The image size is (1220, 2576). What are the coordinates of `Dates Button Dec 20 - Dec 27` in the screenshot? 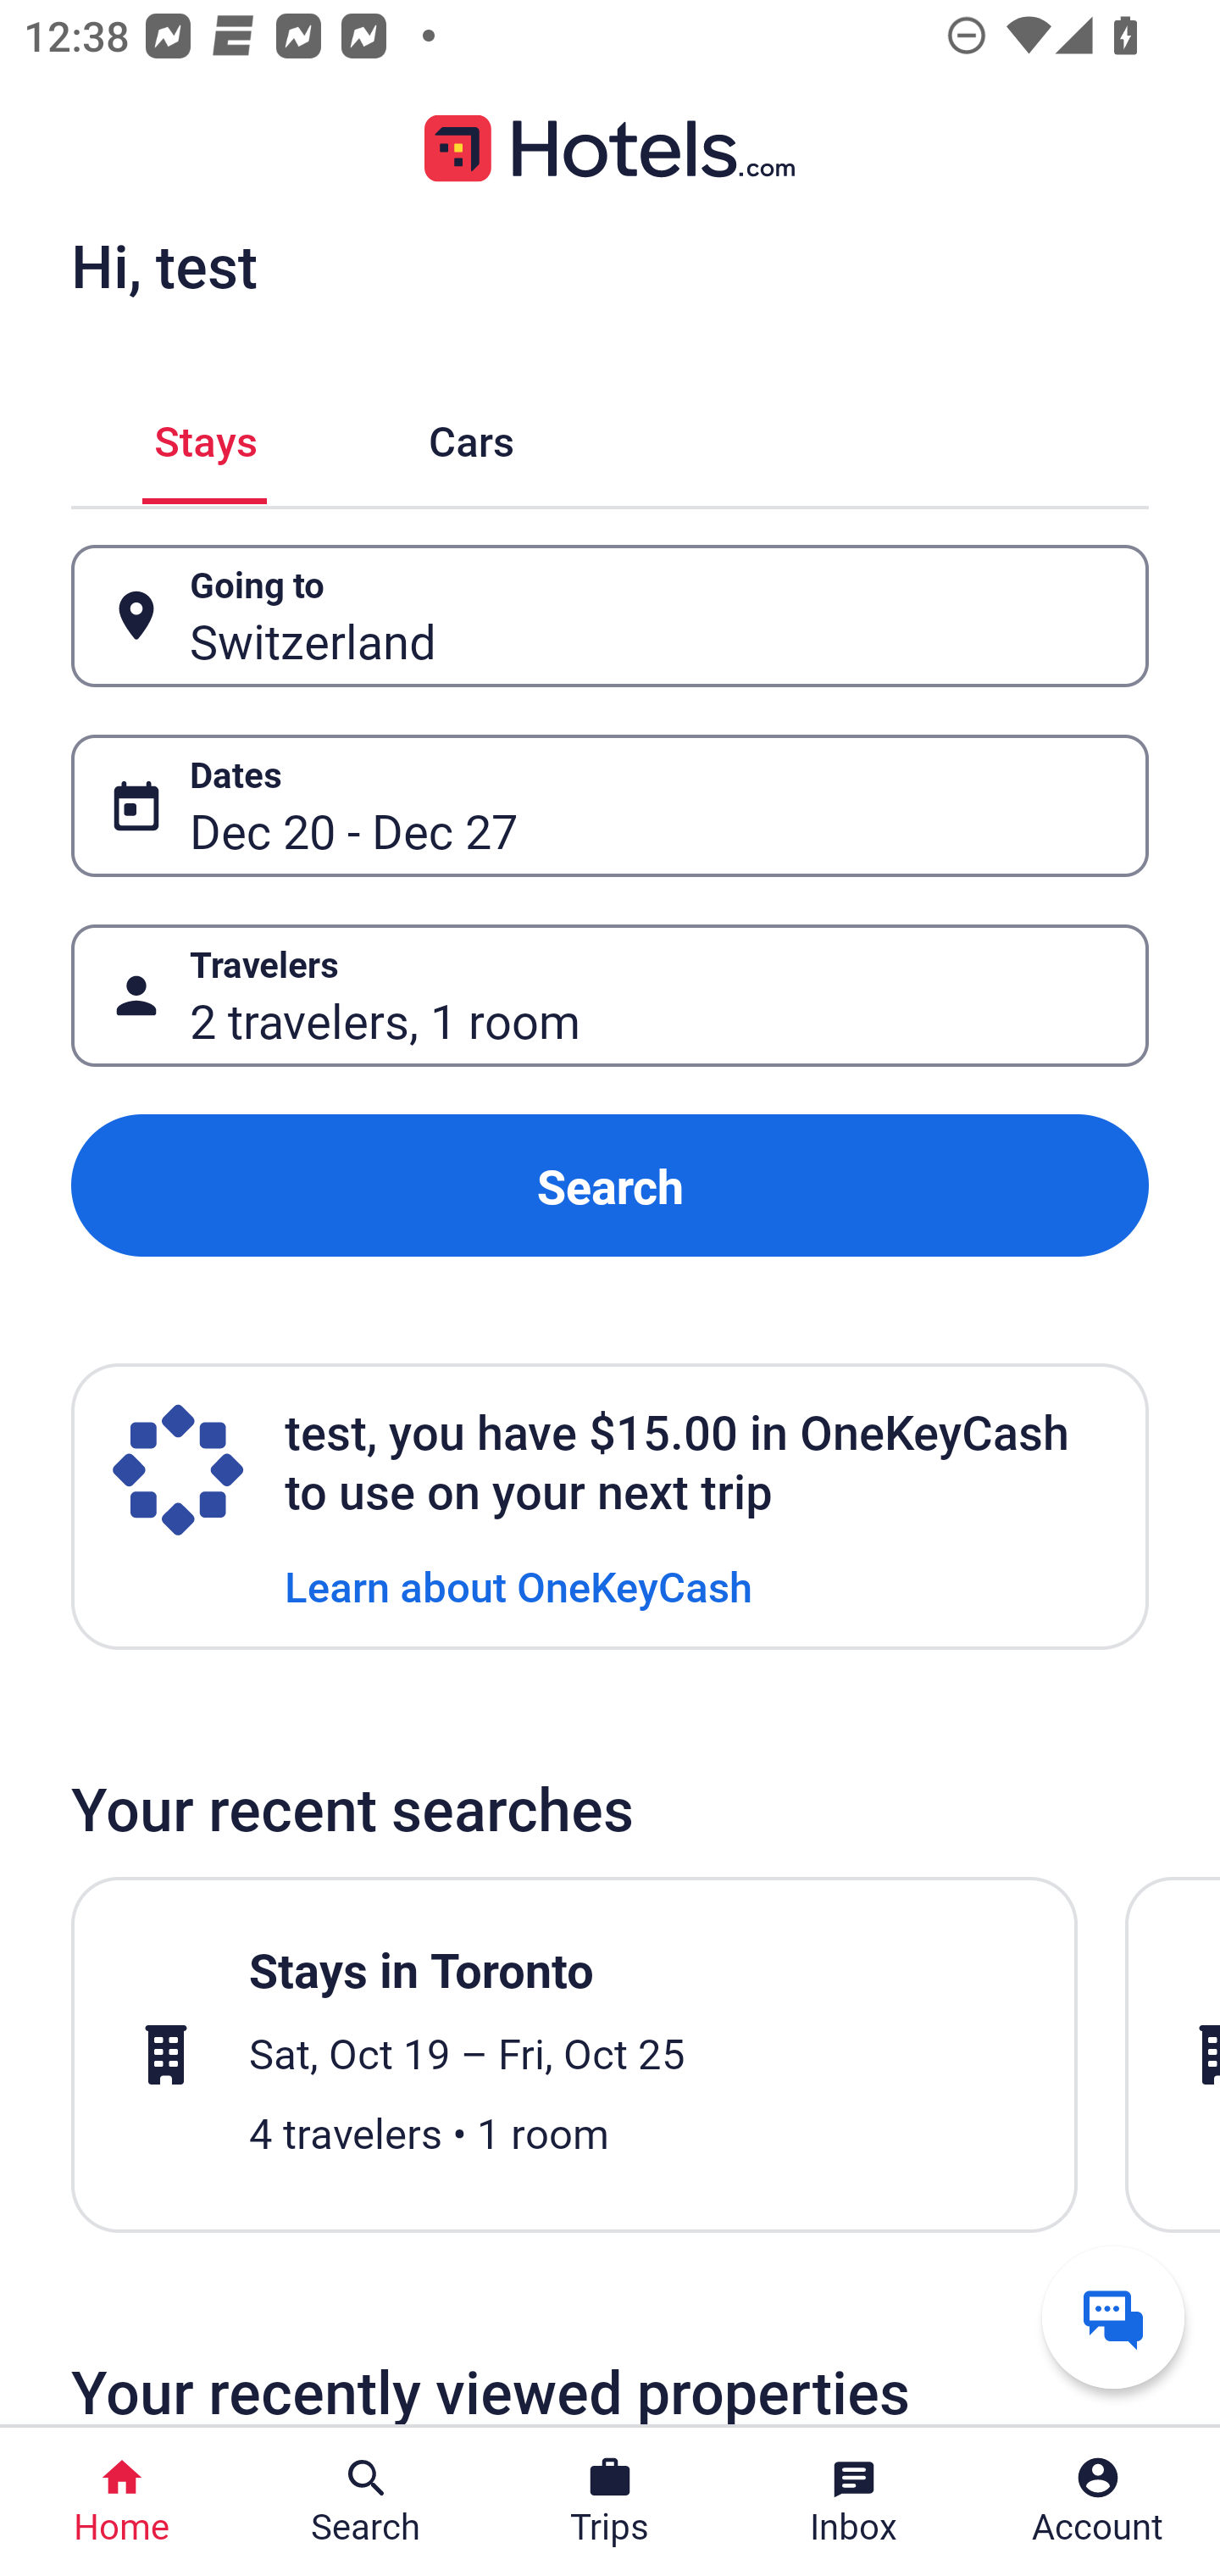 It's located at (610, 805).